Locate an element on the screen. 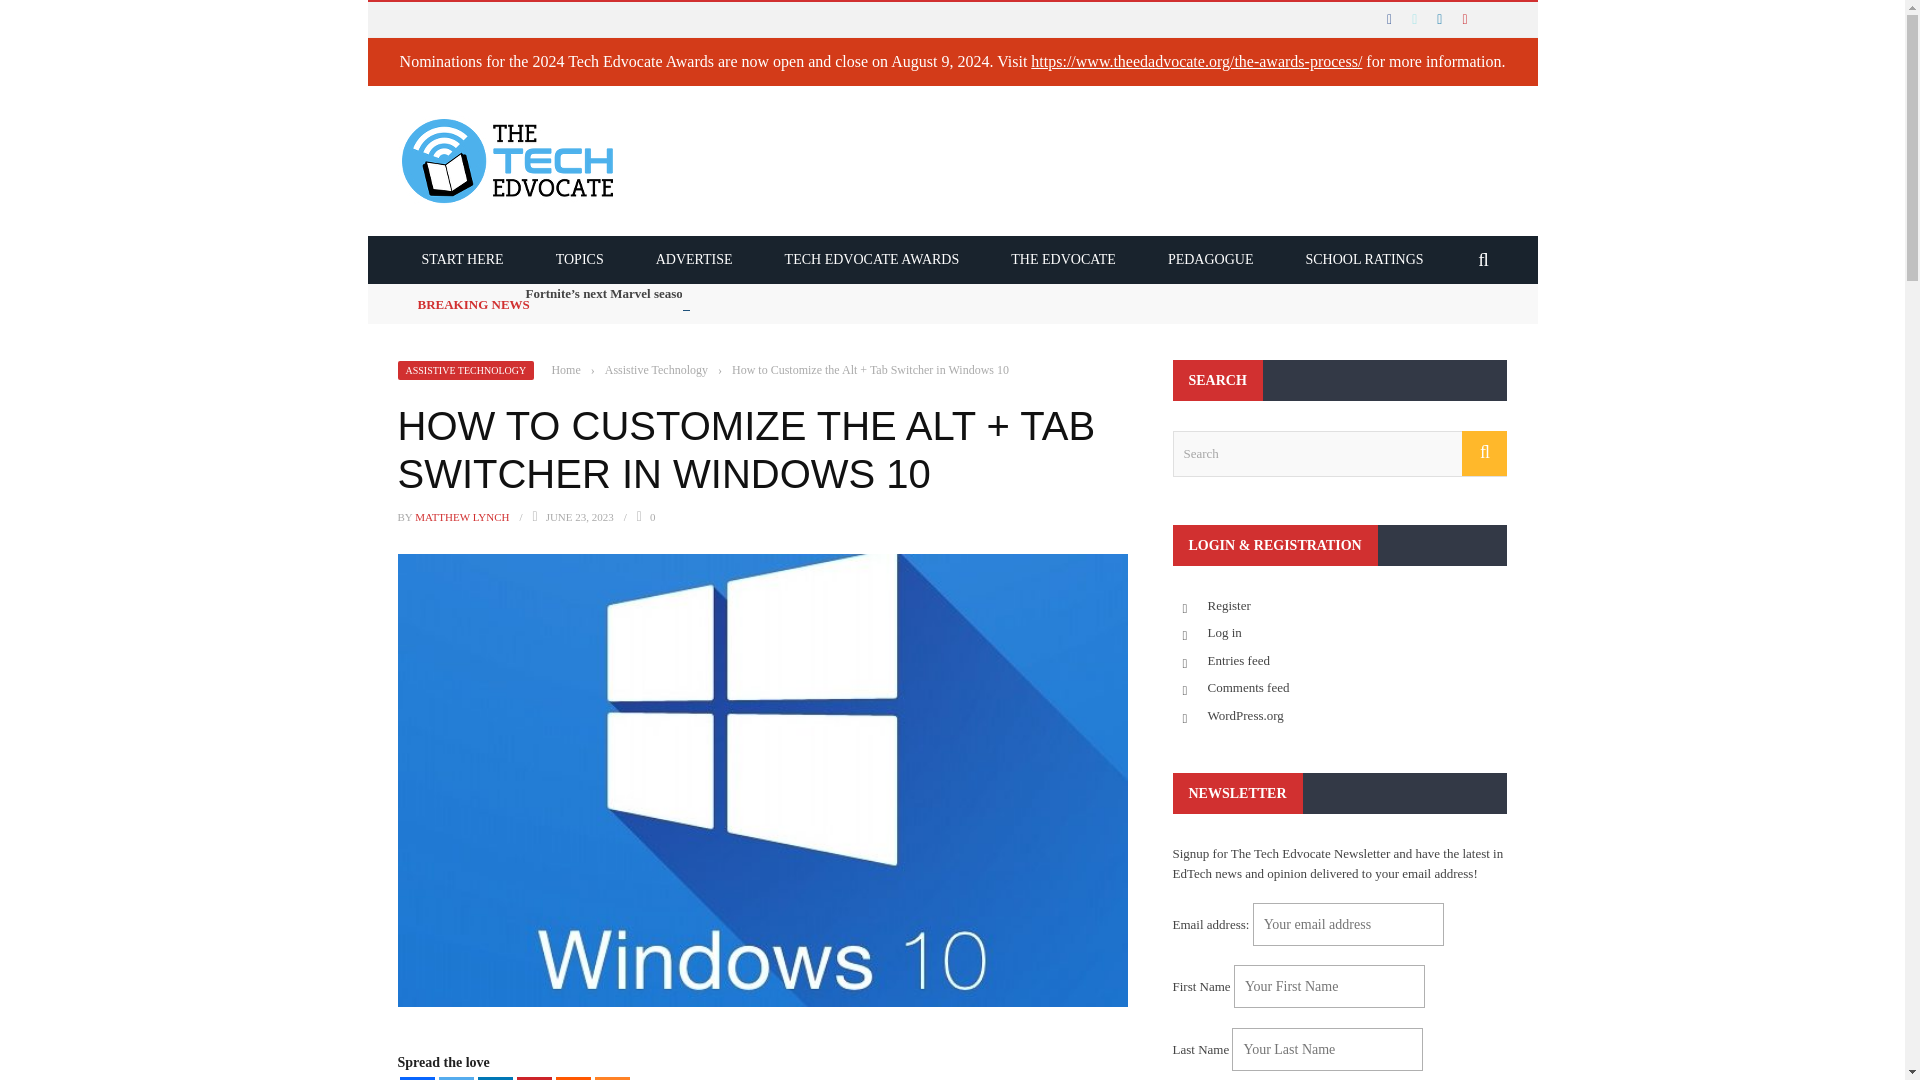  Pinterest is located at coordinates (534, 1078).